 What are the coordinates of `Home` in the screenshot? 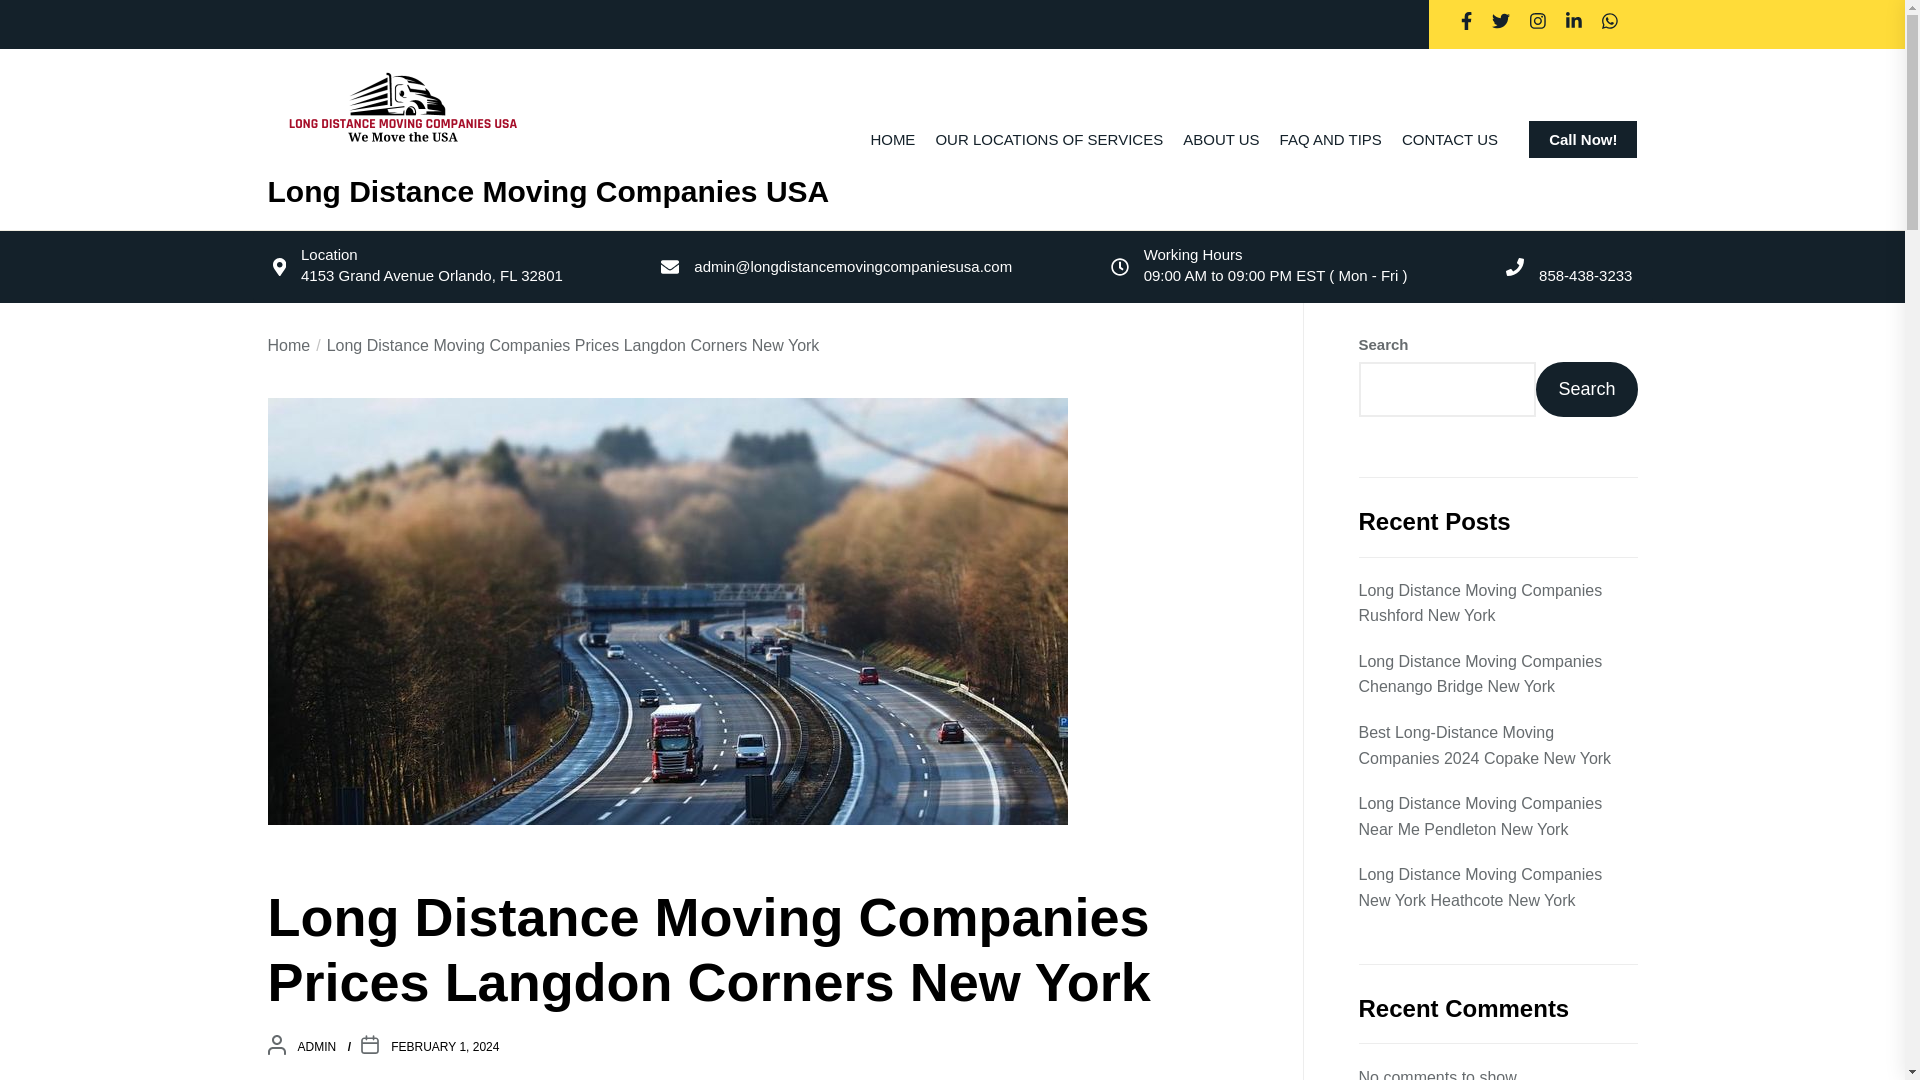 It's located at (290, 345).